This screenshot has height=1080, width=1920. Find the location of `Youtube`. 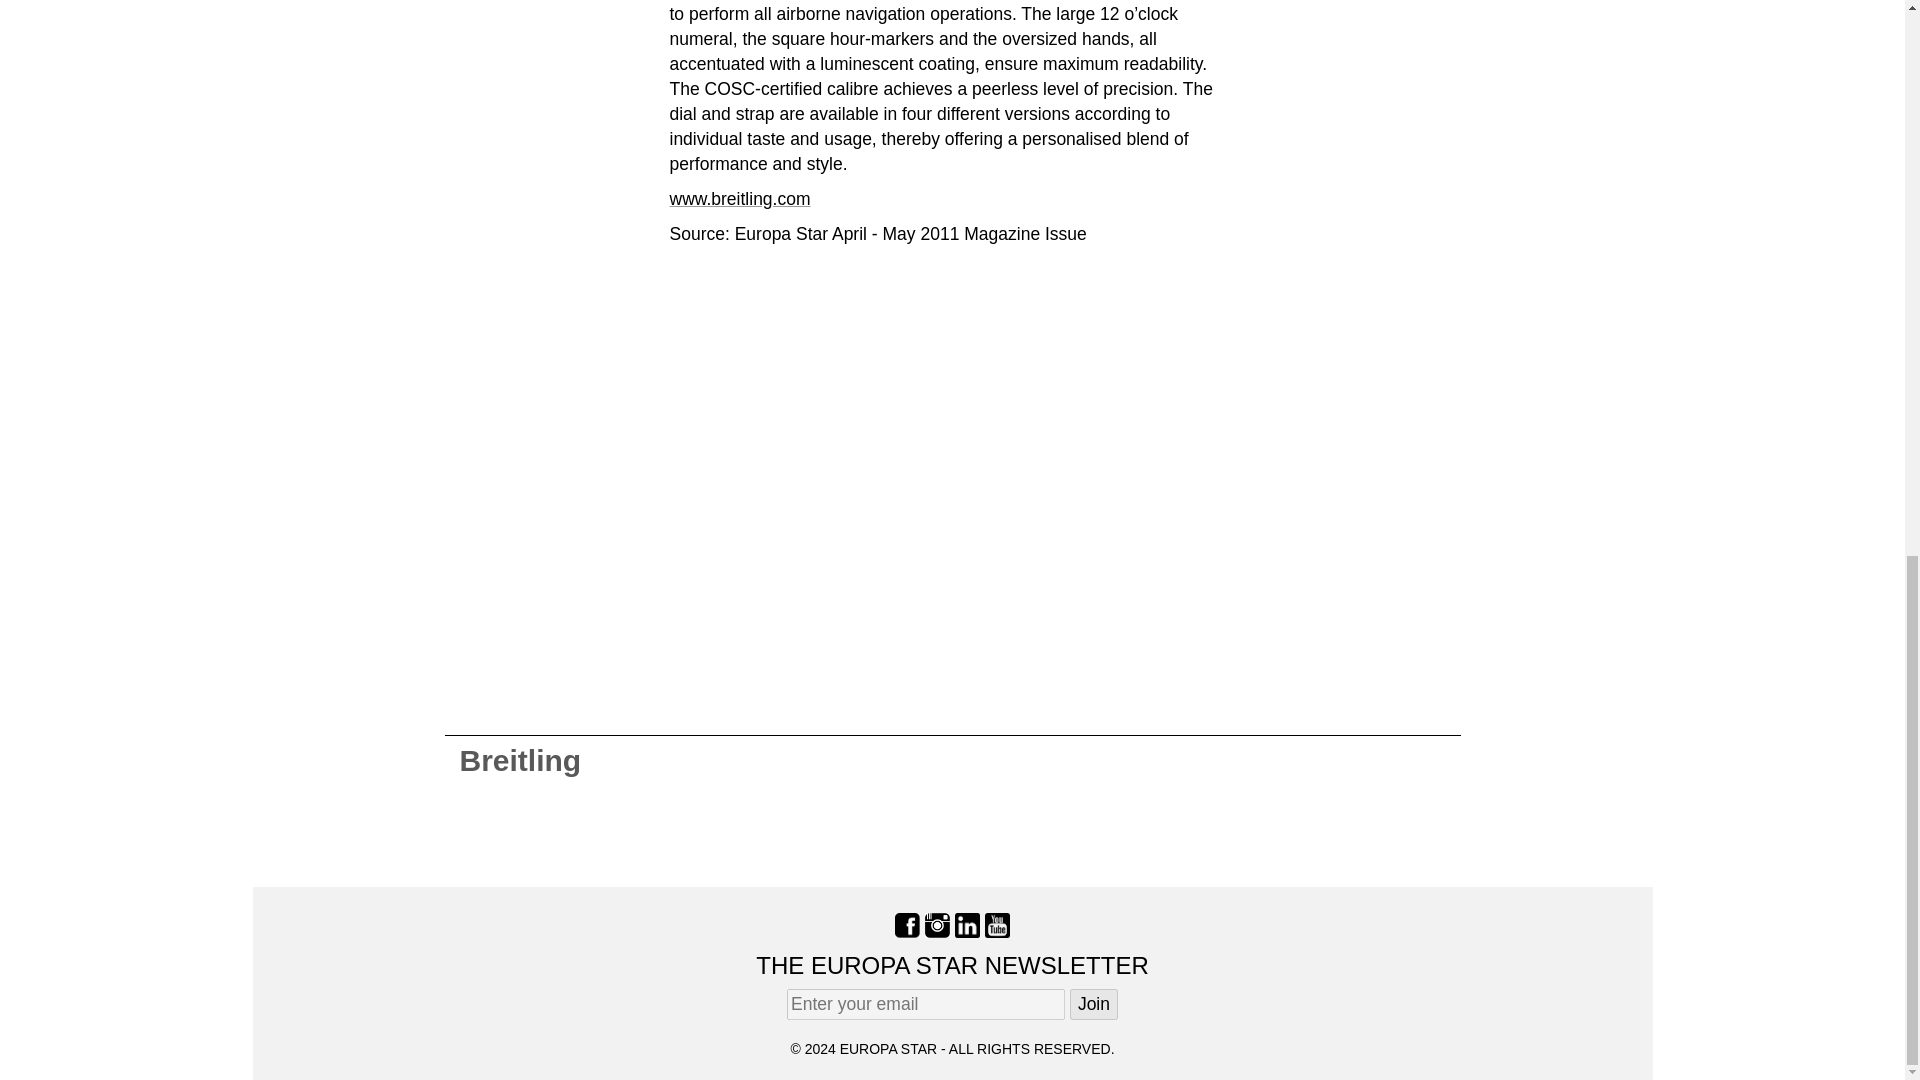

Youtube is located at coordinates (996, 924).